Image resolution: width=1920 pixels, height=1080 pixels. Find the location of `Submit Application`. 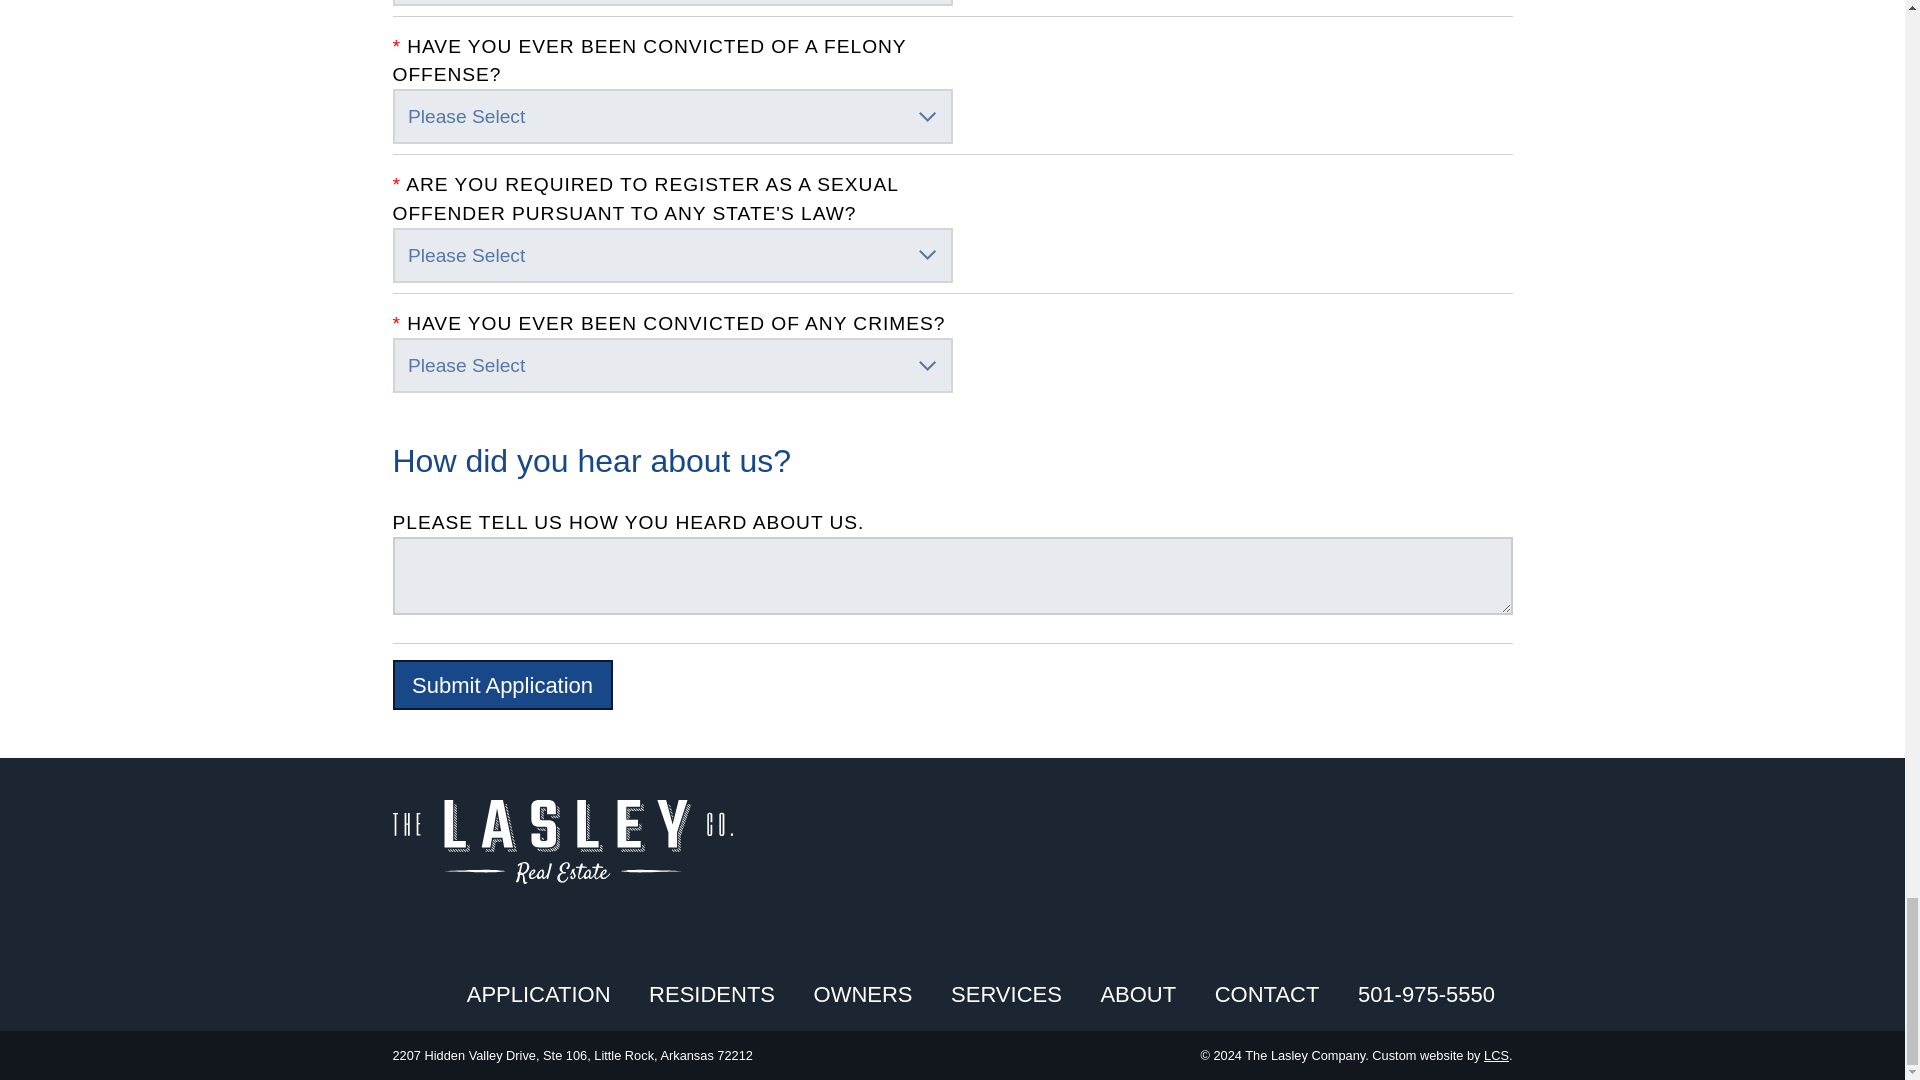

Submit Application is located at coordinates (502, 684).